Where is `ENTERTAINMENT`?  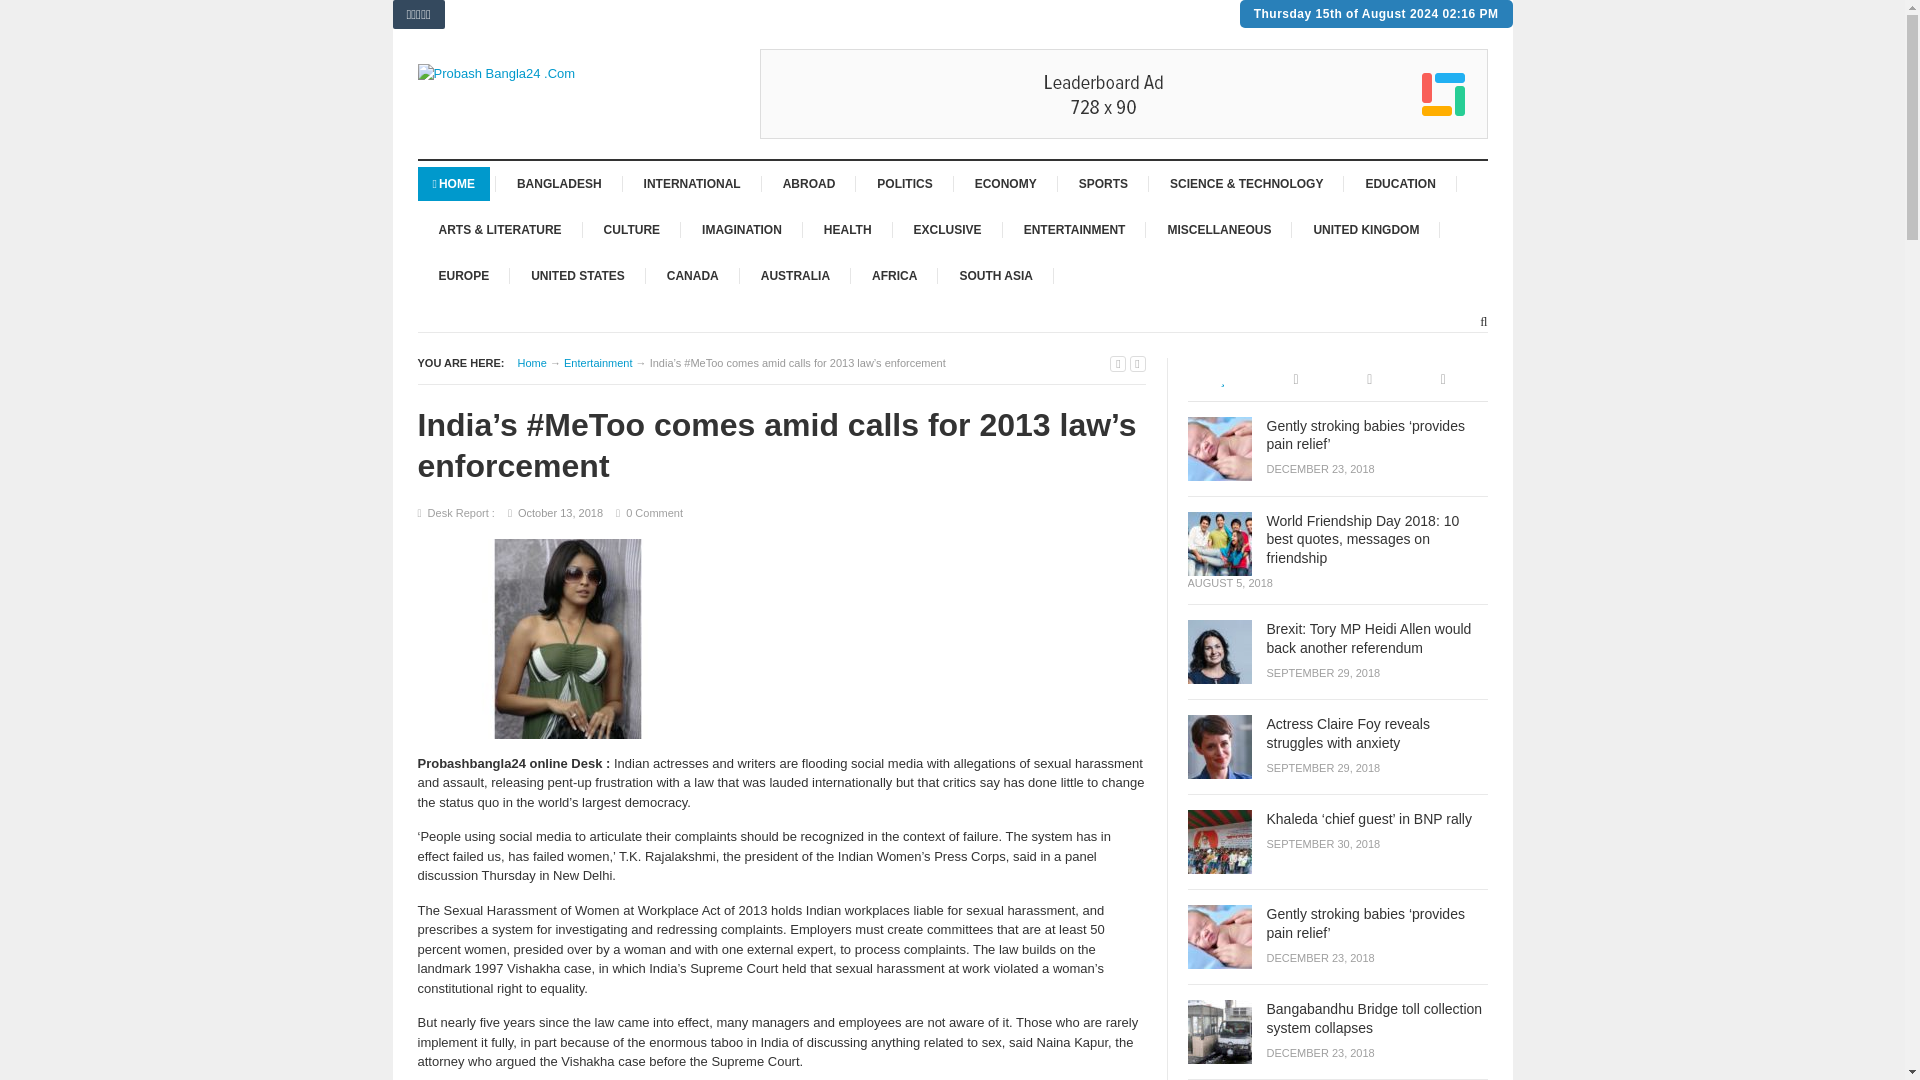 ENTERTAINMENT is located at coordinates (1074, 230).